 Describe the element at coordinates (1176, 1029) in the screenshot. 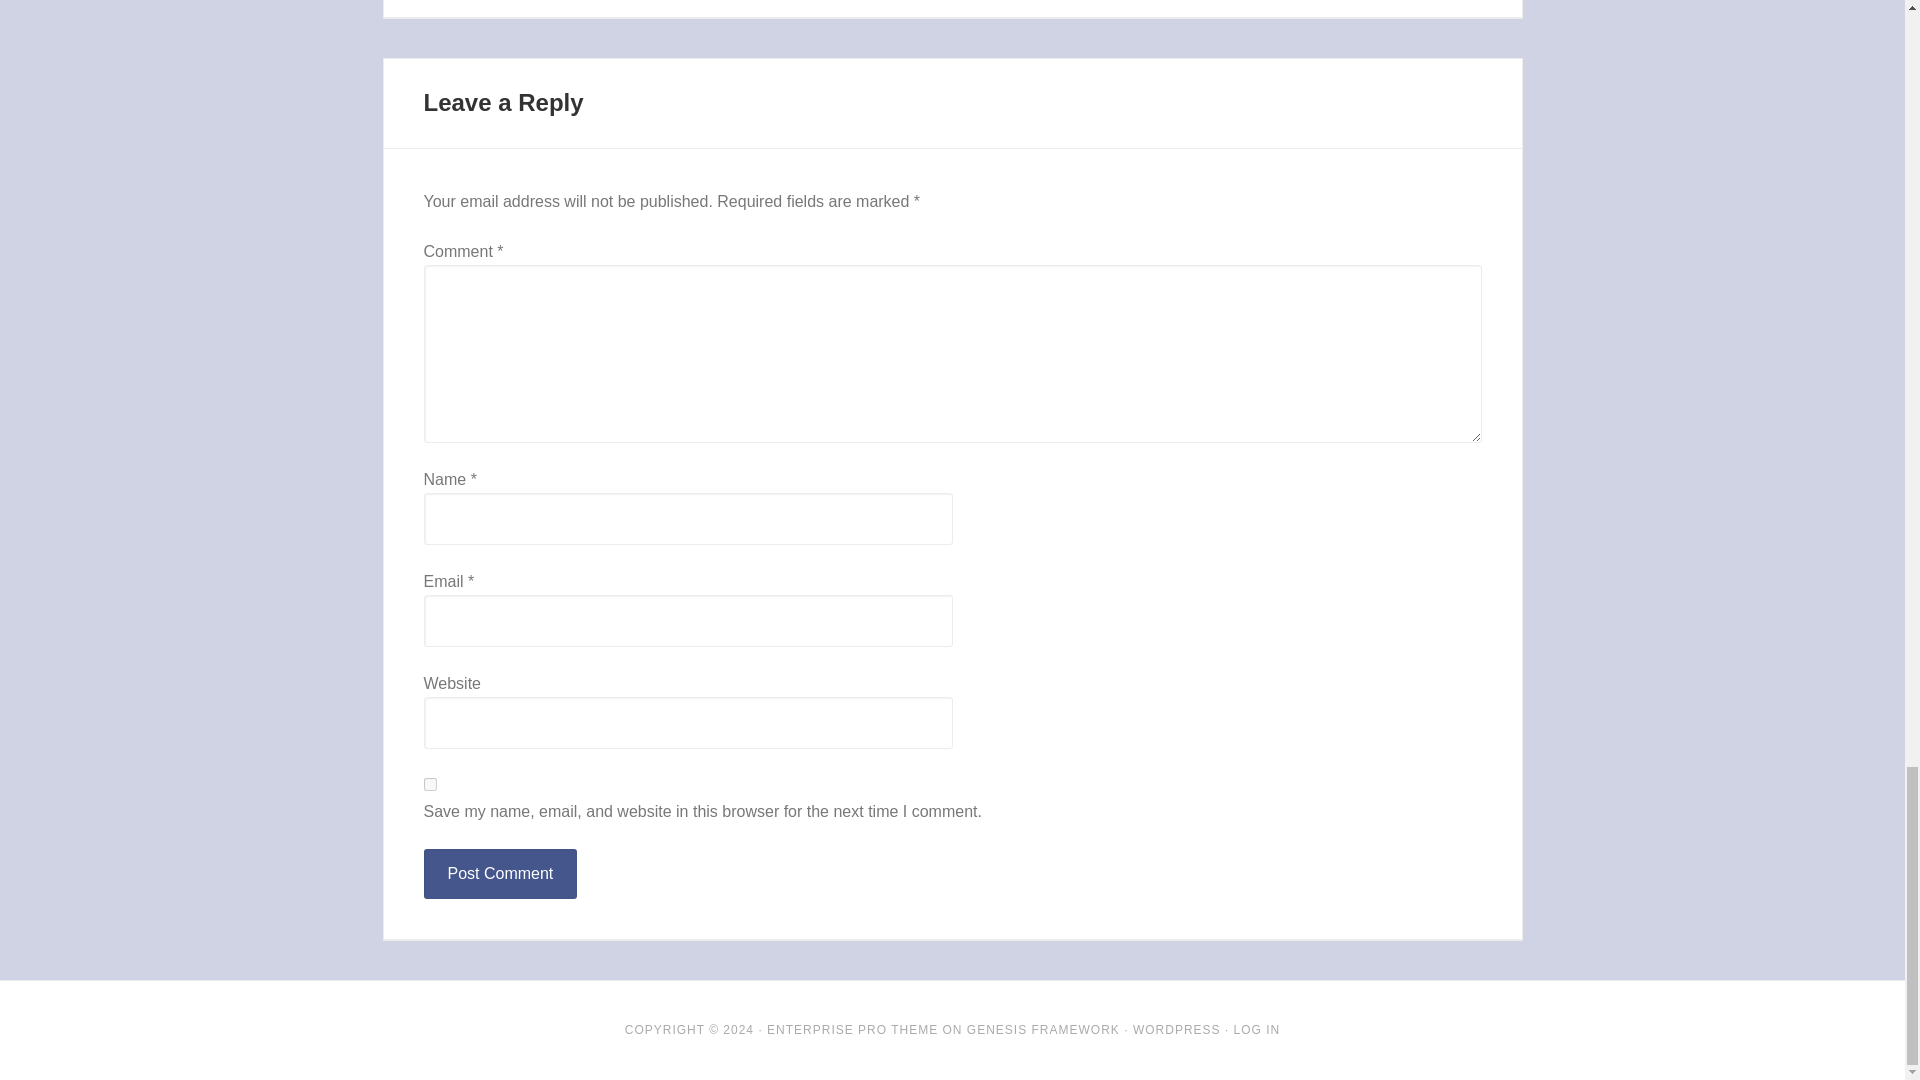

I see `WORDPRESS` at that location.